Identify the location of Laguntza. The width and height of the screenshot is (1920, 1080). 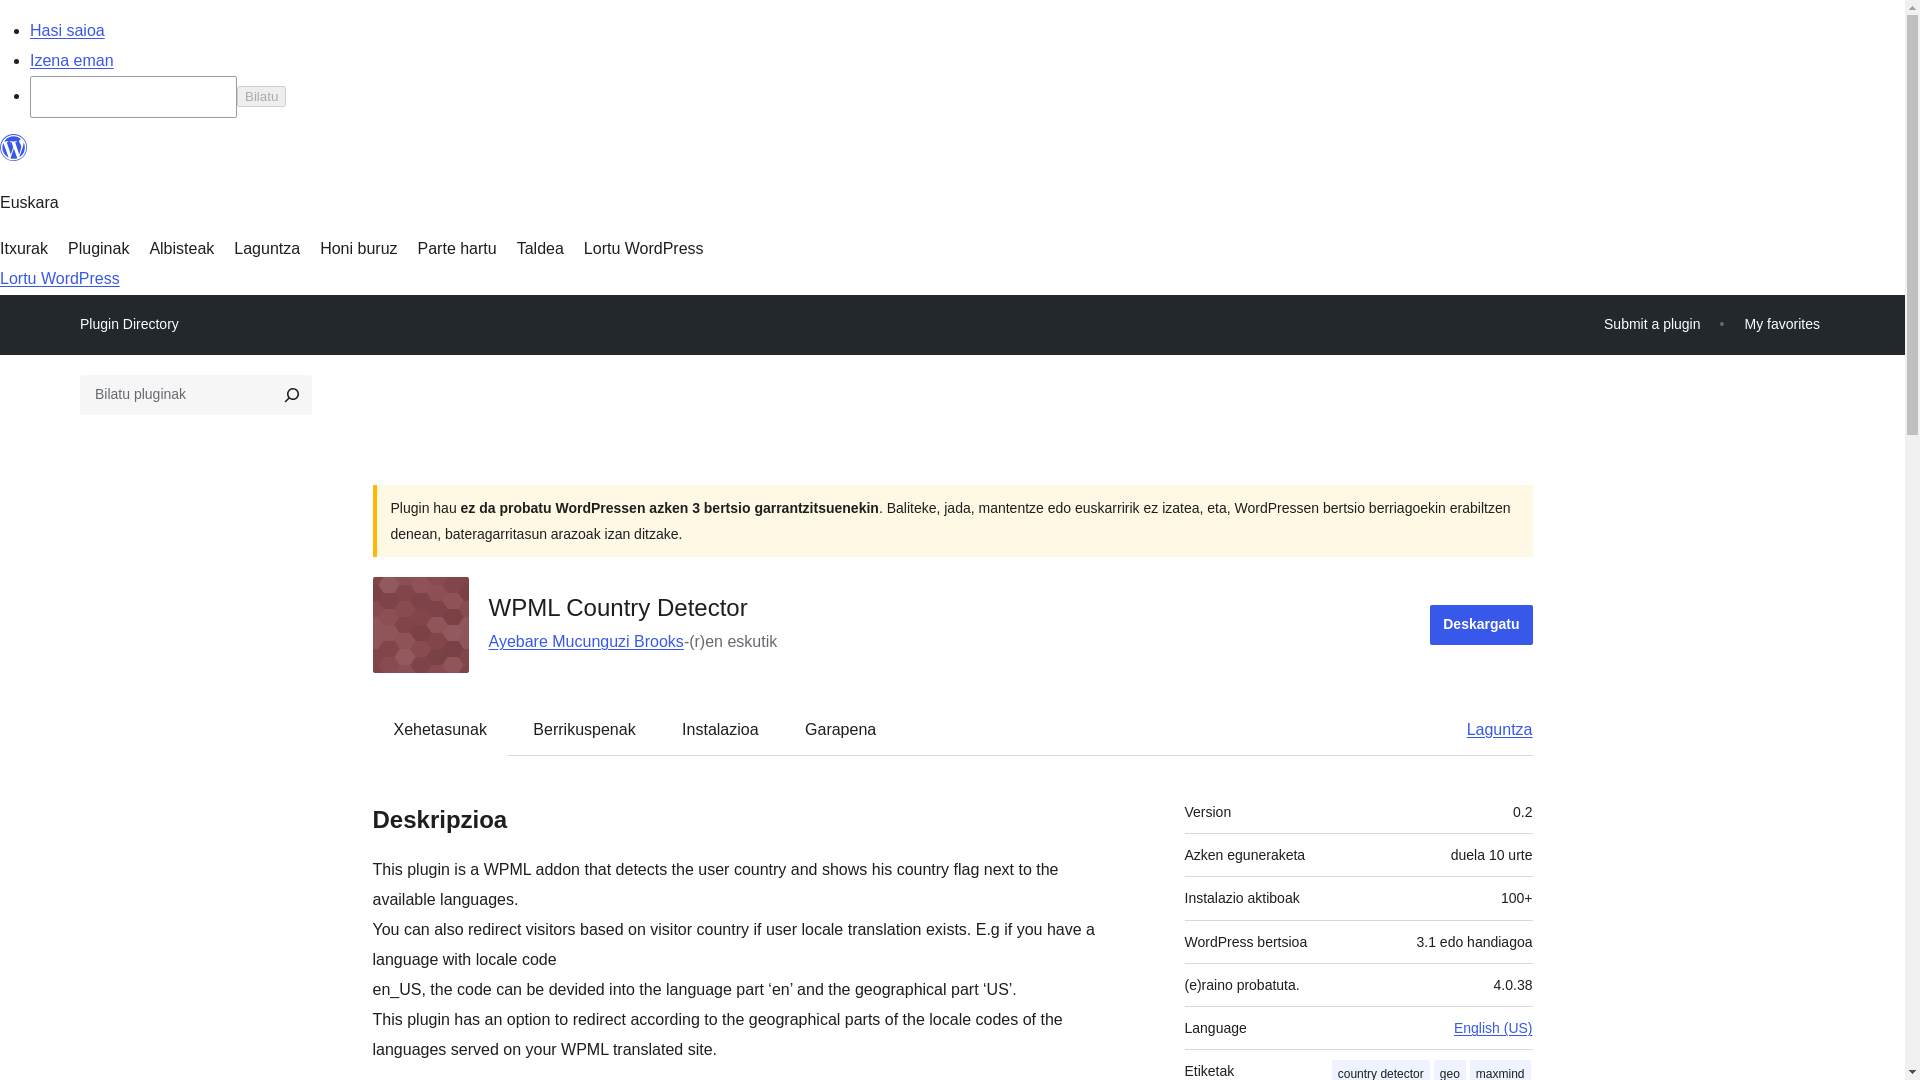
(266, 248).